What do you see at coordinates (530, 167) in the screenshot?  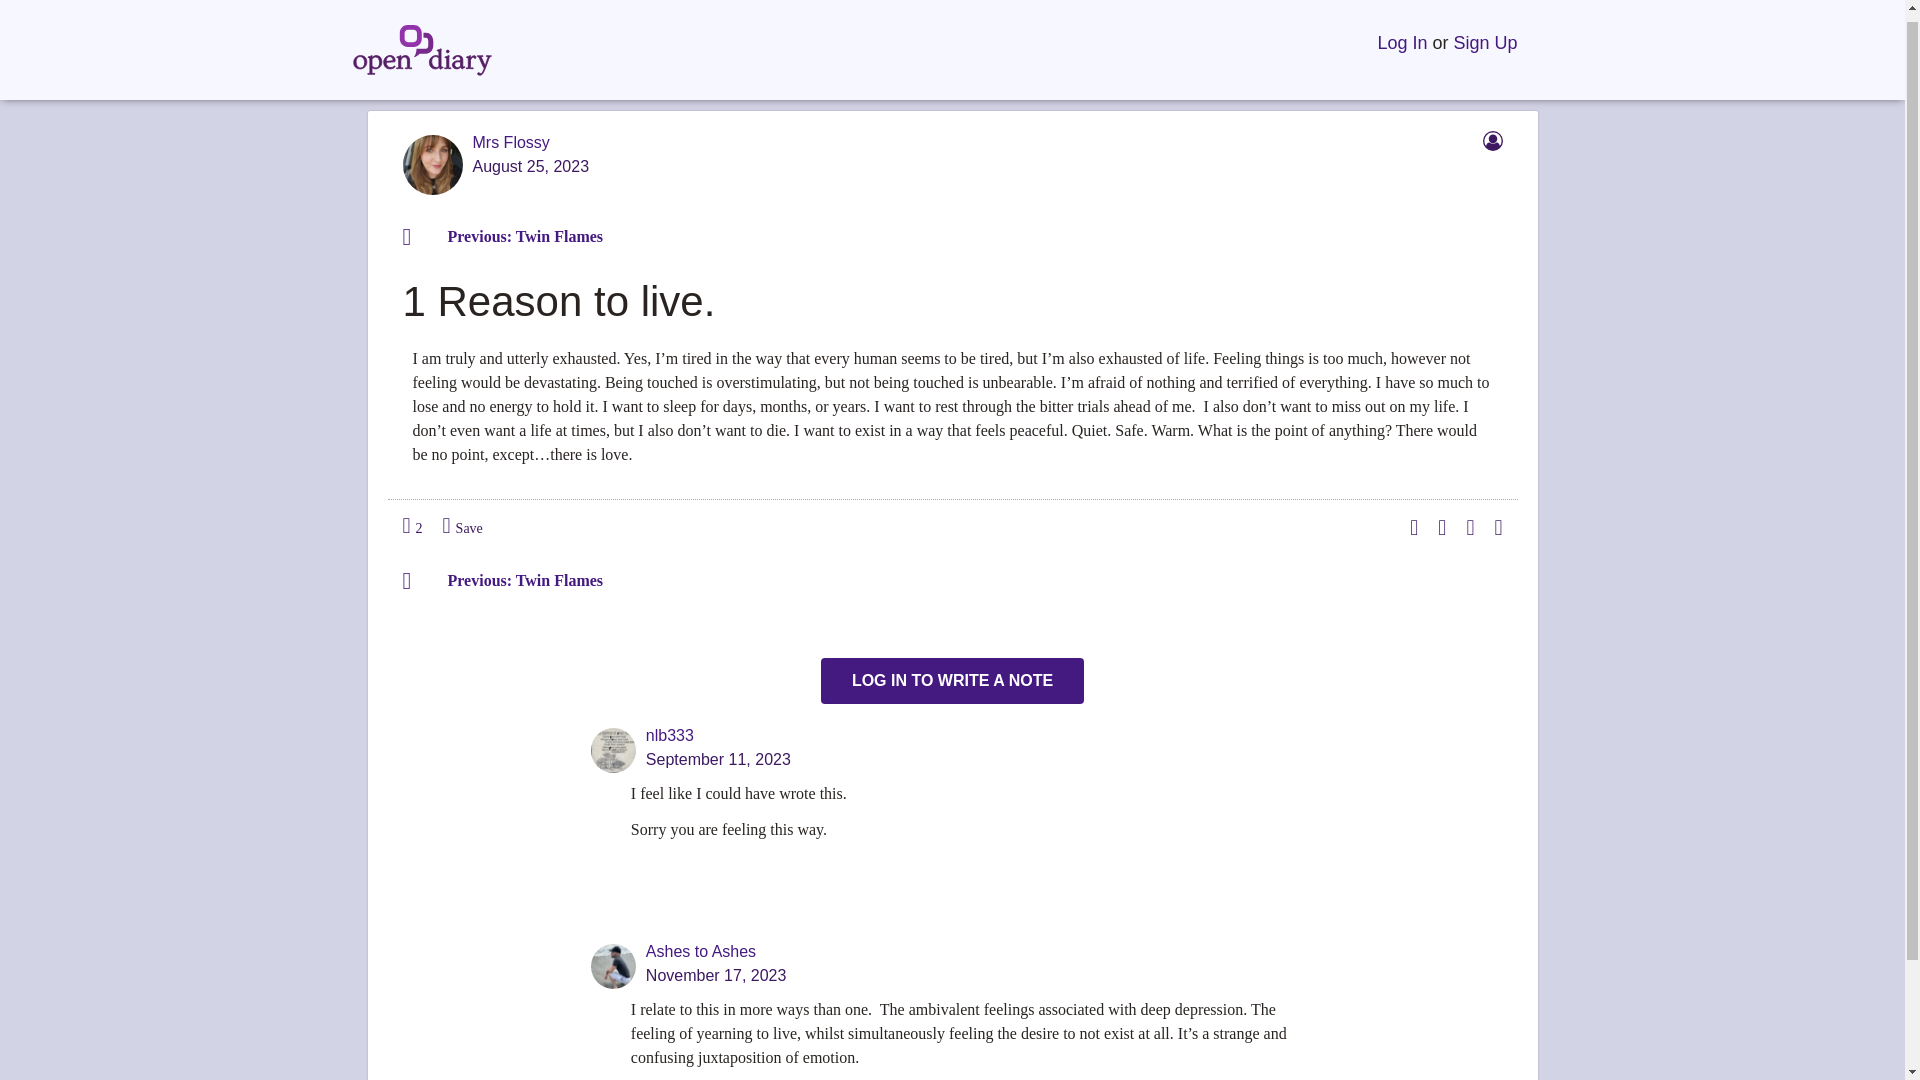 I see `2023-08-25 07:47 pm` at bounding box center [530, 167].